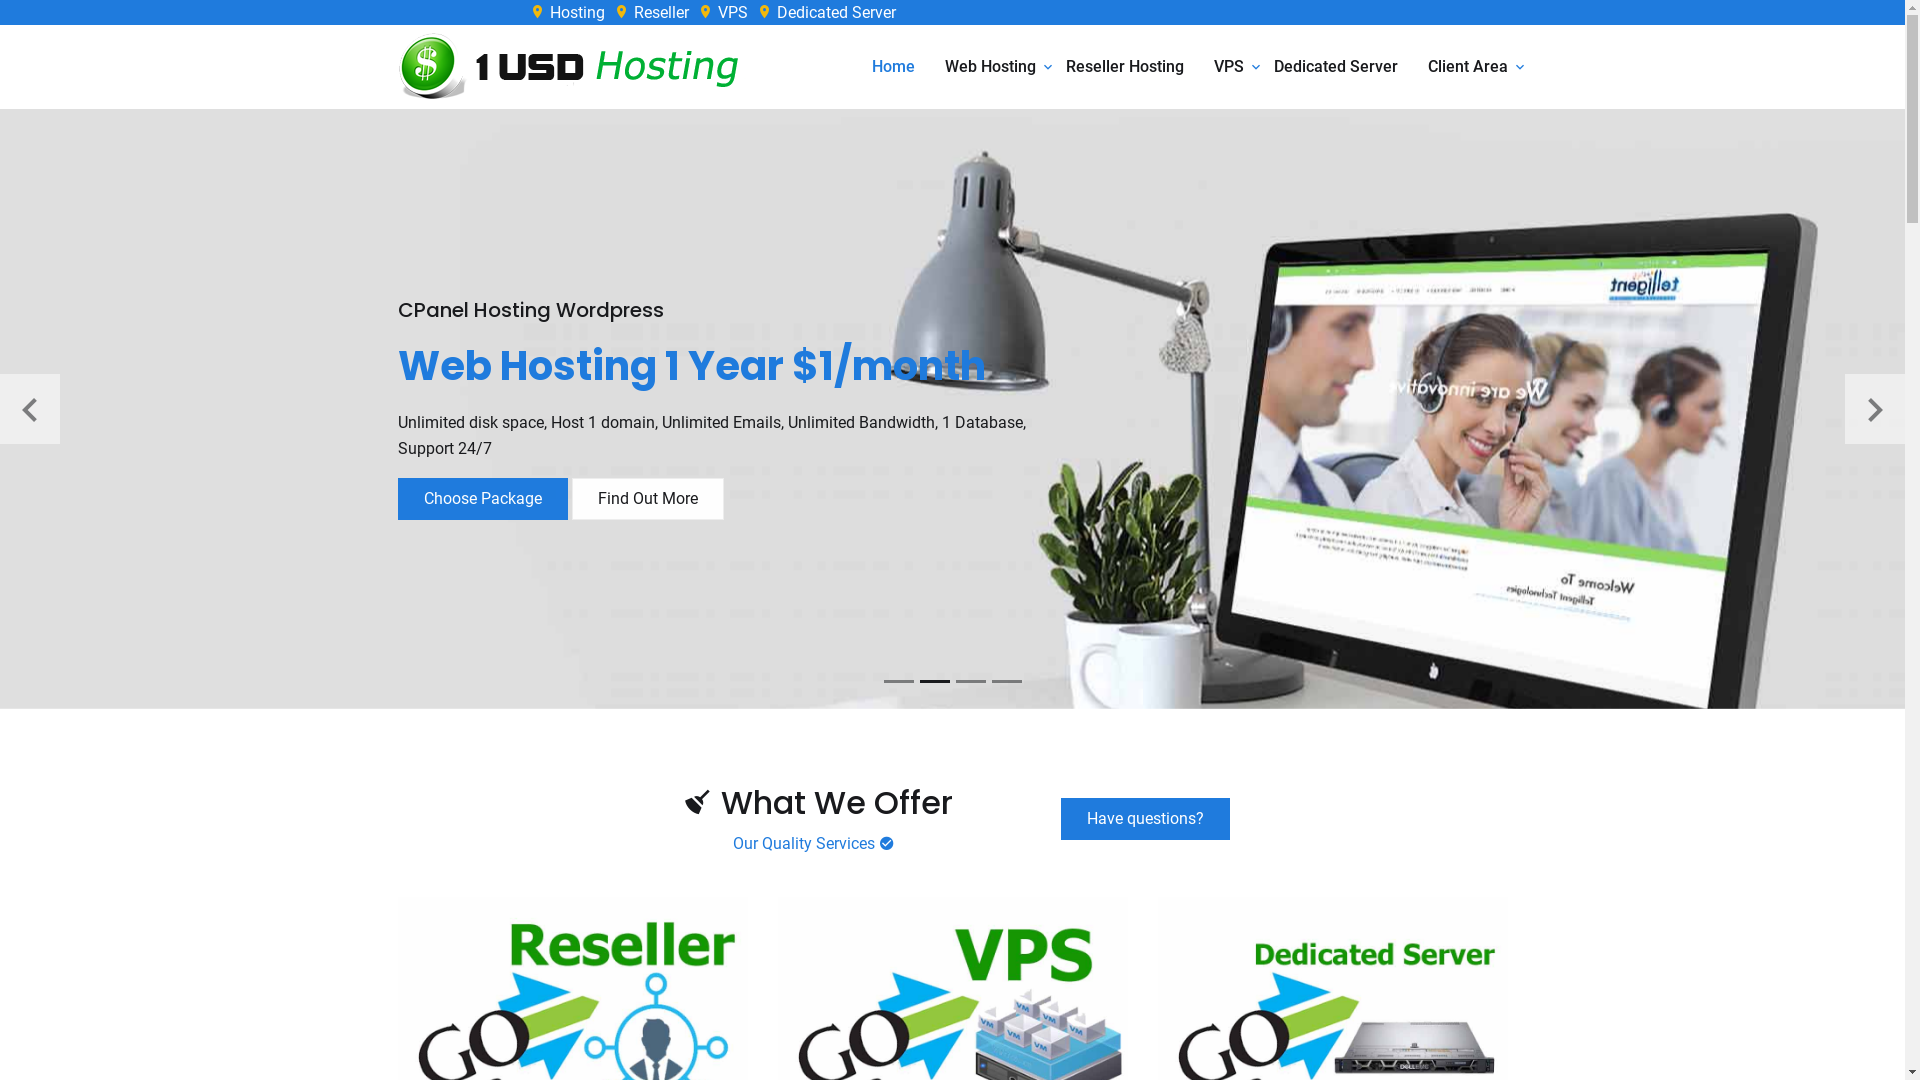 The width and height of the screenshot is (1920, 1080). Describe the element at coordinates (1229, 67) in the screenshot. I see `VPS` at that location.